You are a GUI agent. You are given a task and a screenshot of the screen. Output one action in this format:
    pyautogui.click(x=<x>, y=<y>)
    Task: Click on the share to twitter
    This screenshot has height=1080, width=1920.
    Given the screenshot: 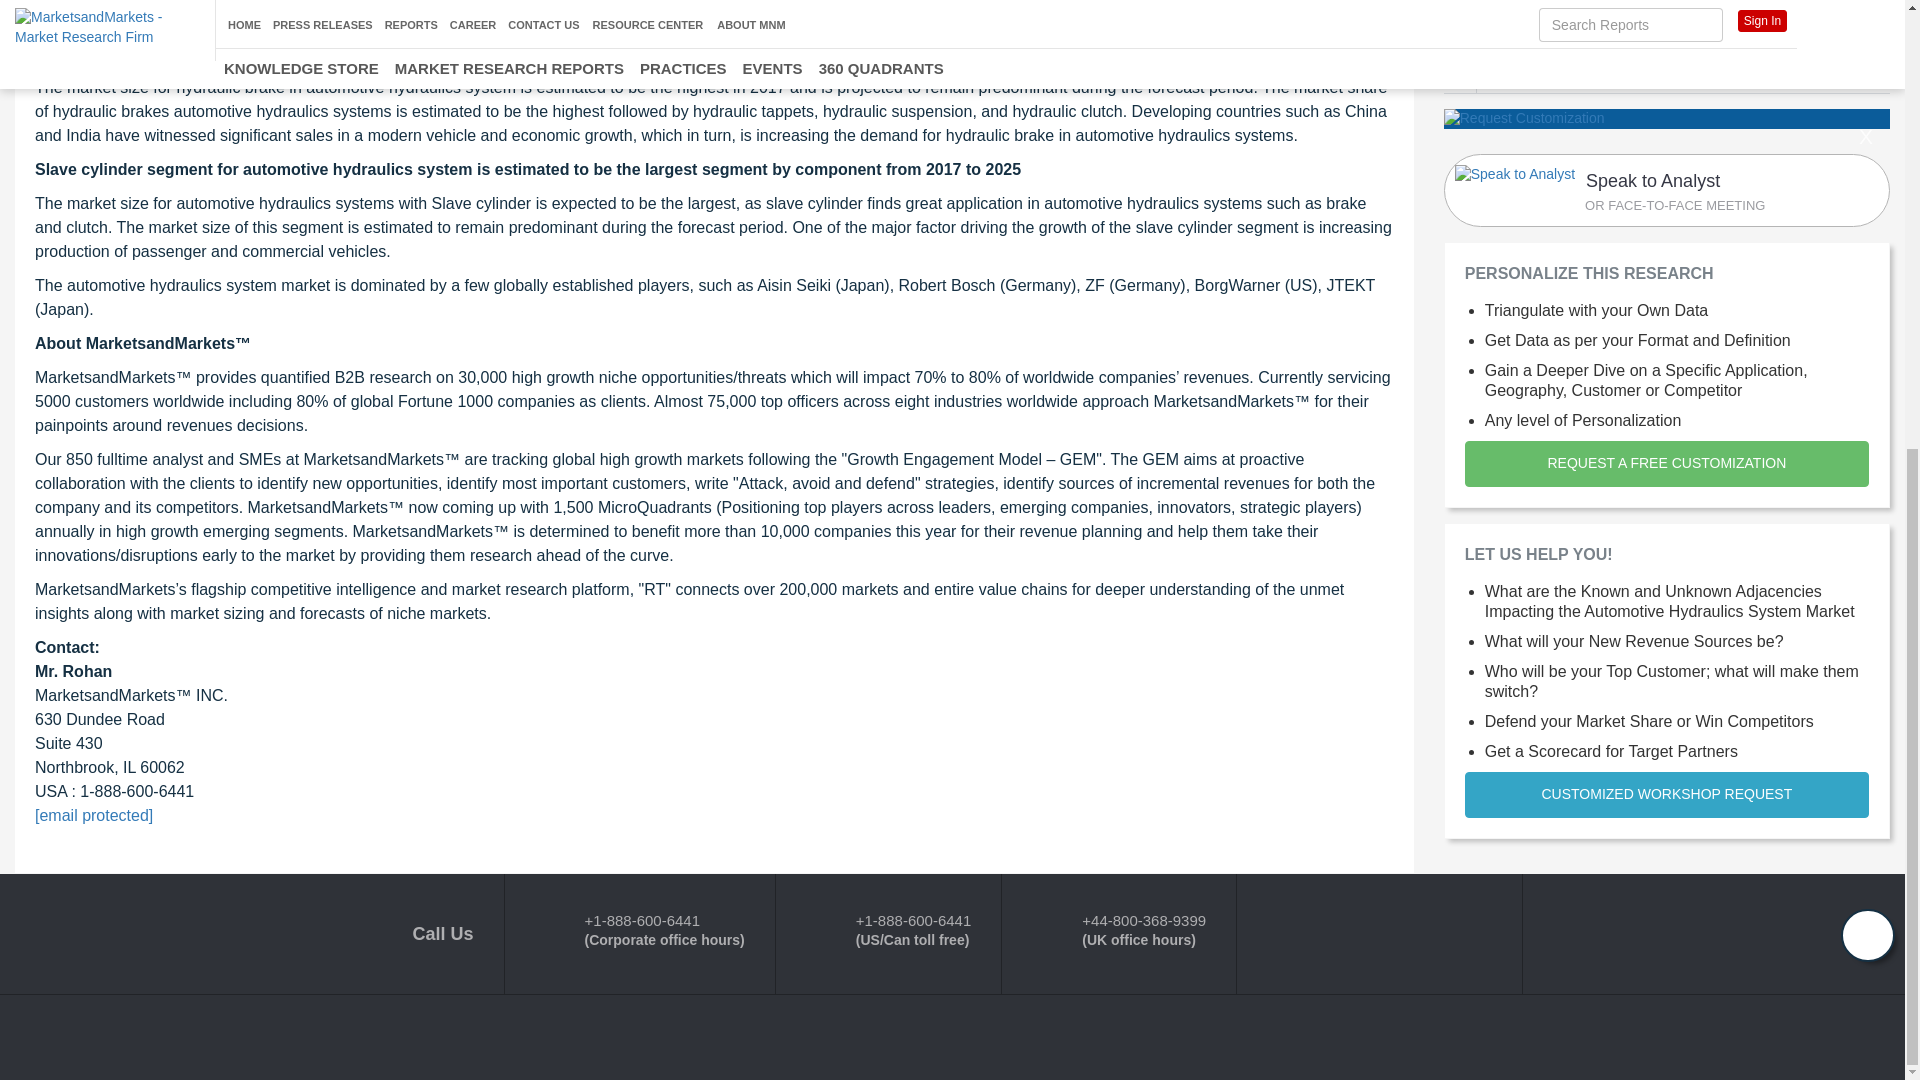 What is the action you would take?
    pyautogui.click(x=1572, y=72)
    